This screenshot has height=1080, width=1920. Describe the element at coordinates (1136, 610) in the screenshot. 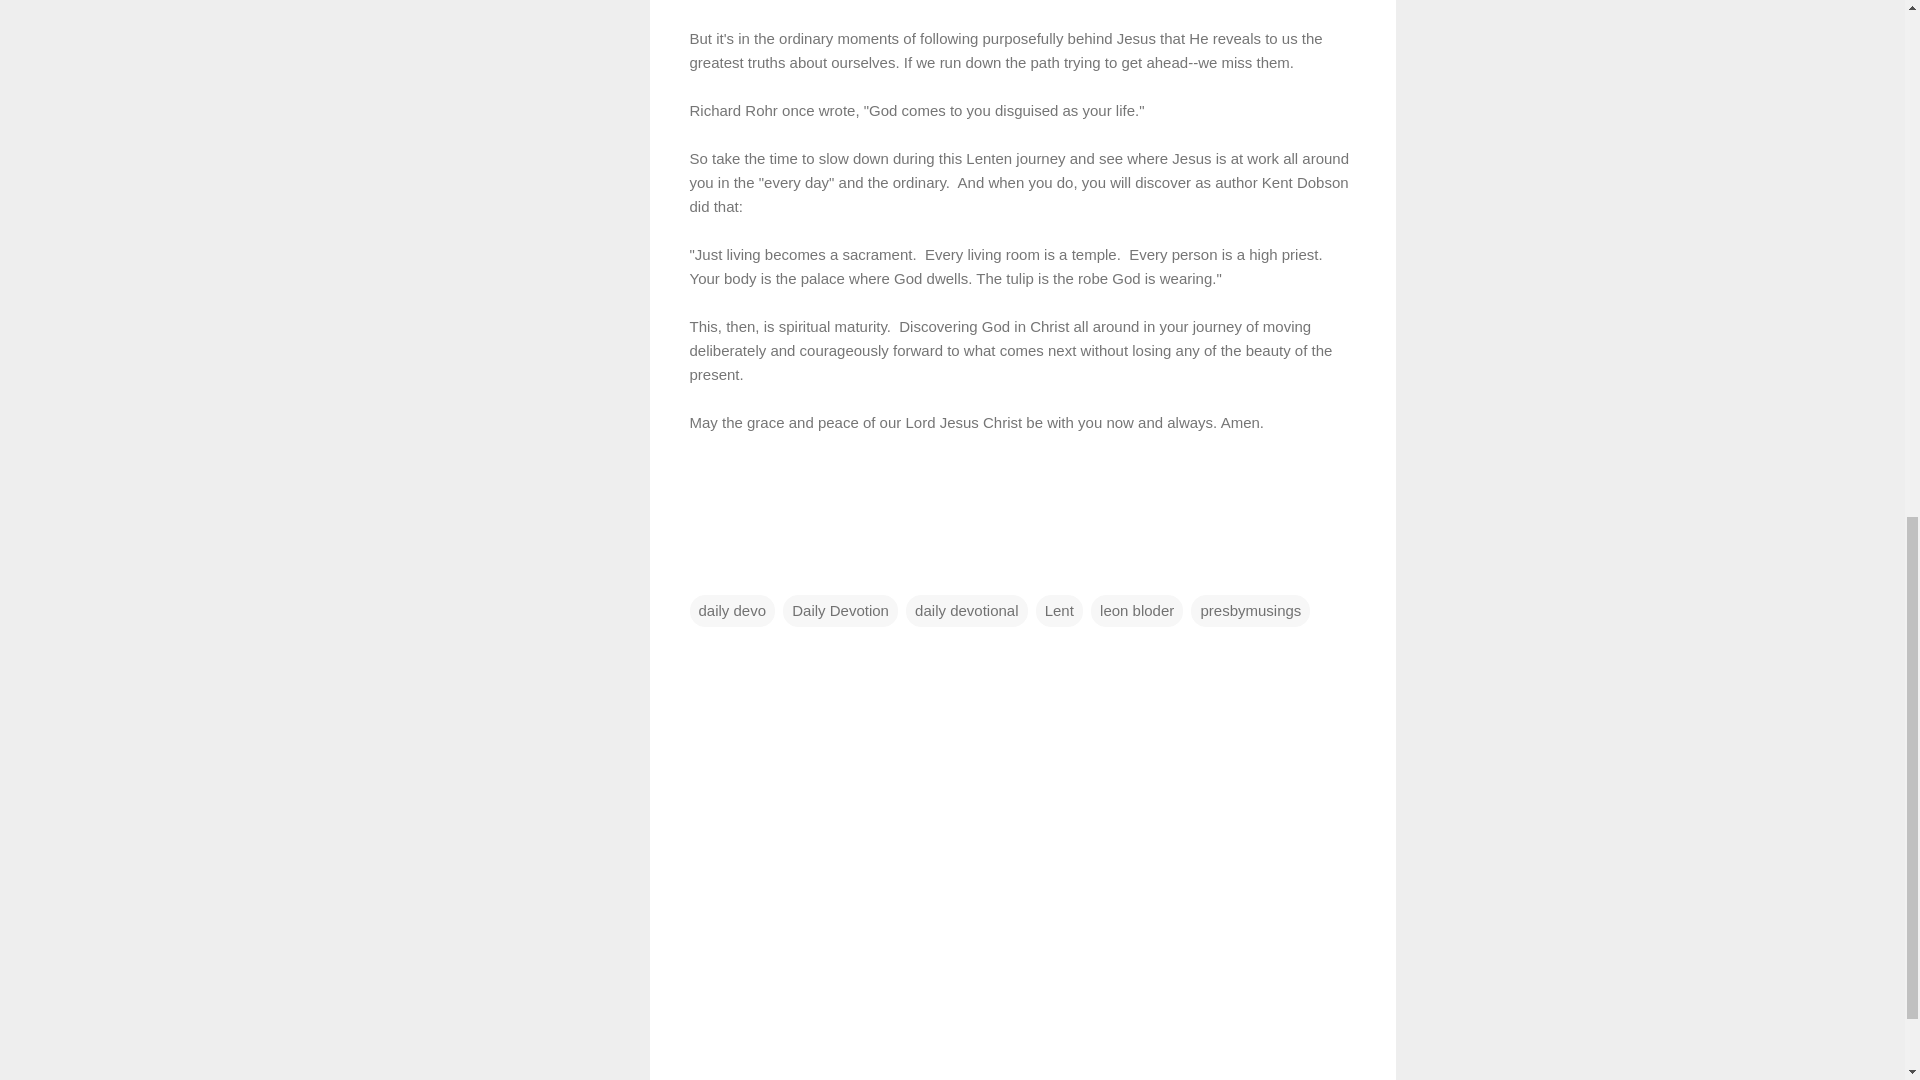

I see `leon bloder` at that location.